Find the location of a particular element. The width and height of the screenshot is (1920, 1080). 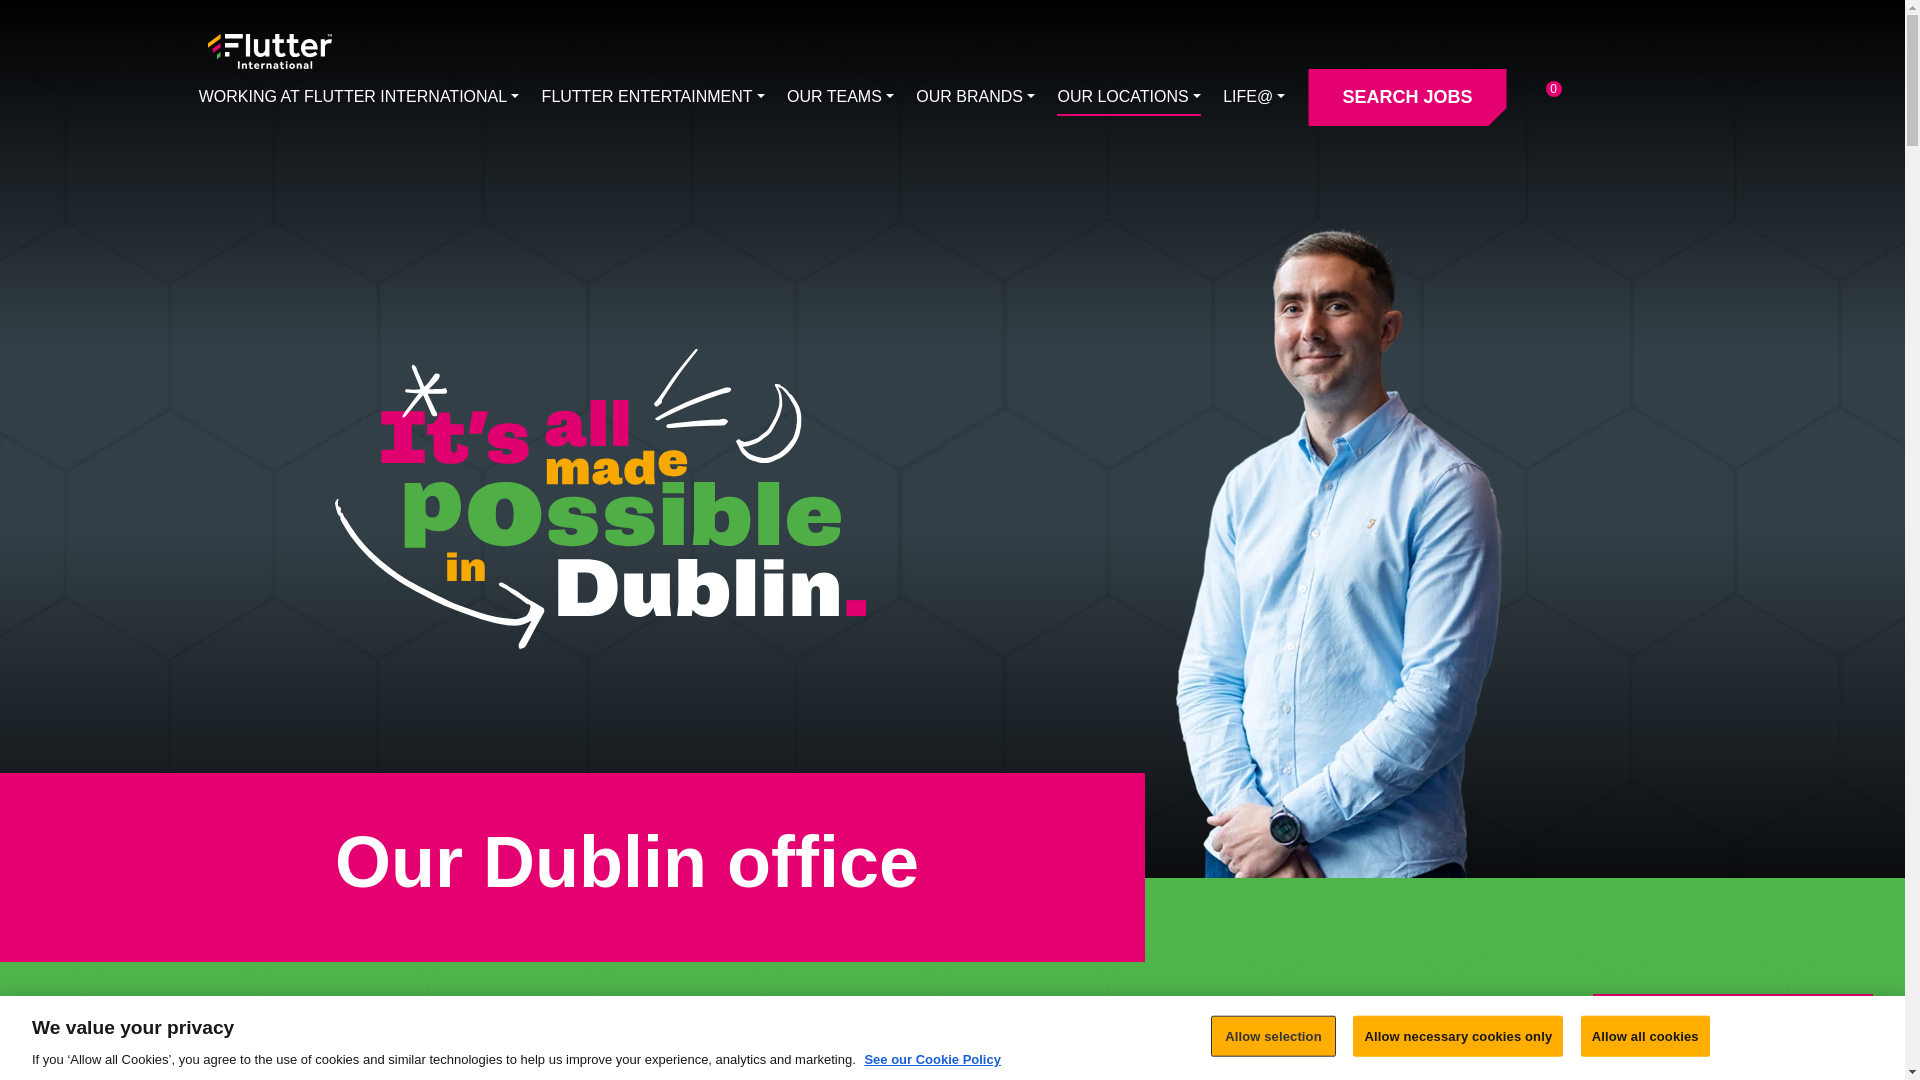

FLUTTER ENTERTAINMENT is located at coordinates (652, 96).